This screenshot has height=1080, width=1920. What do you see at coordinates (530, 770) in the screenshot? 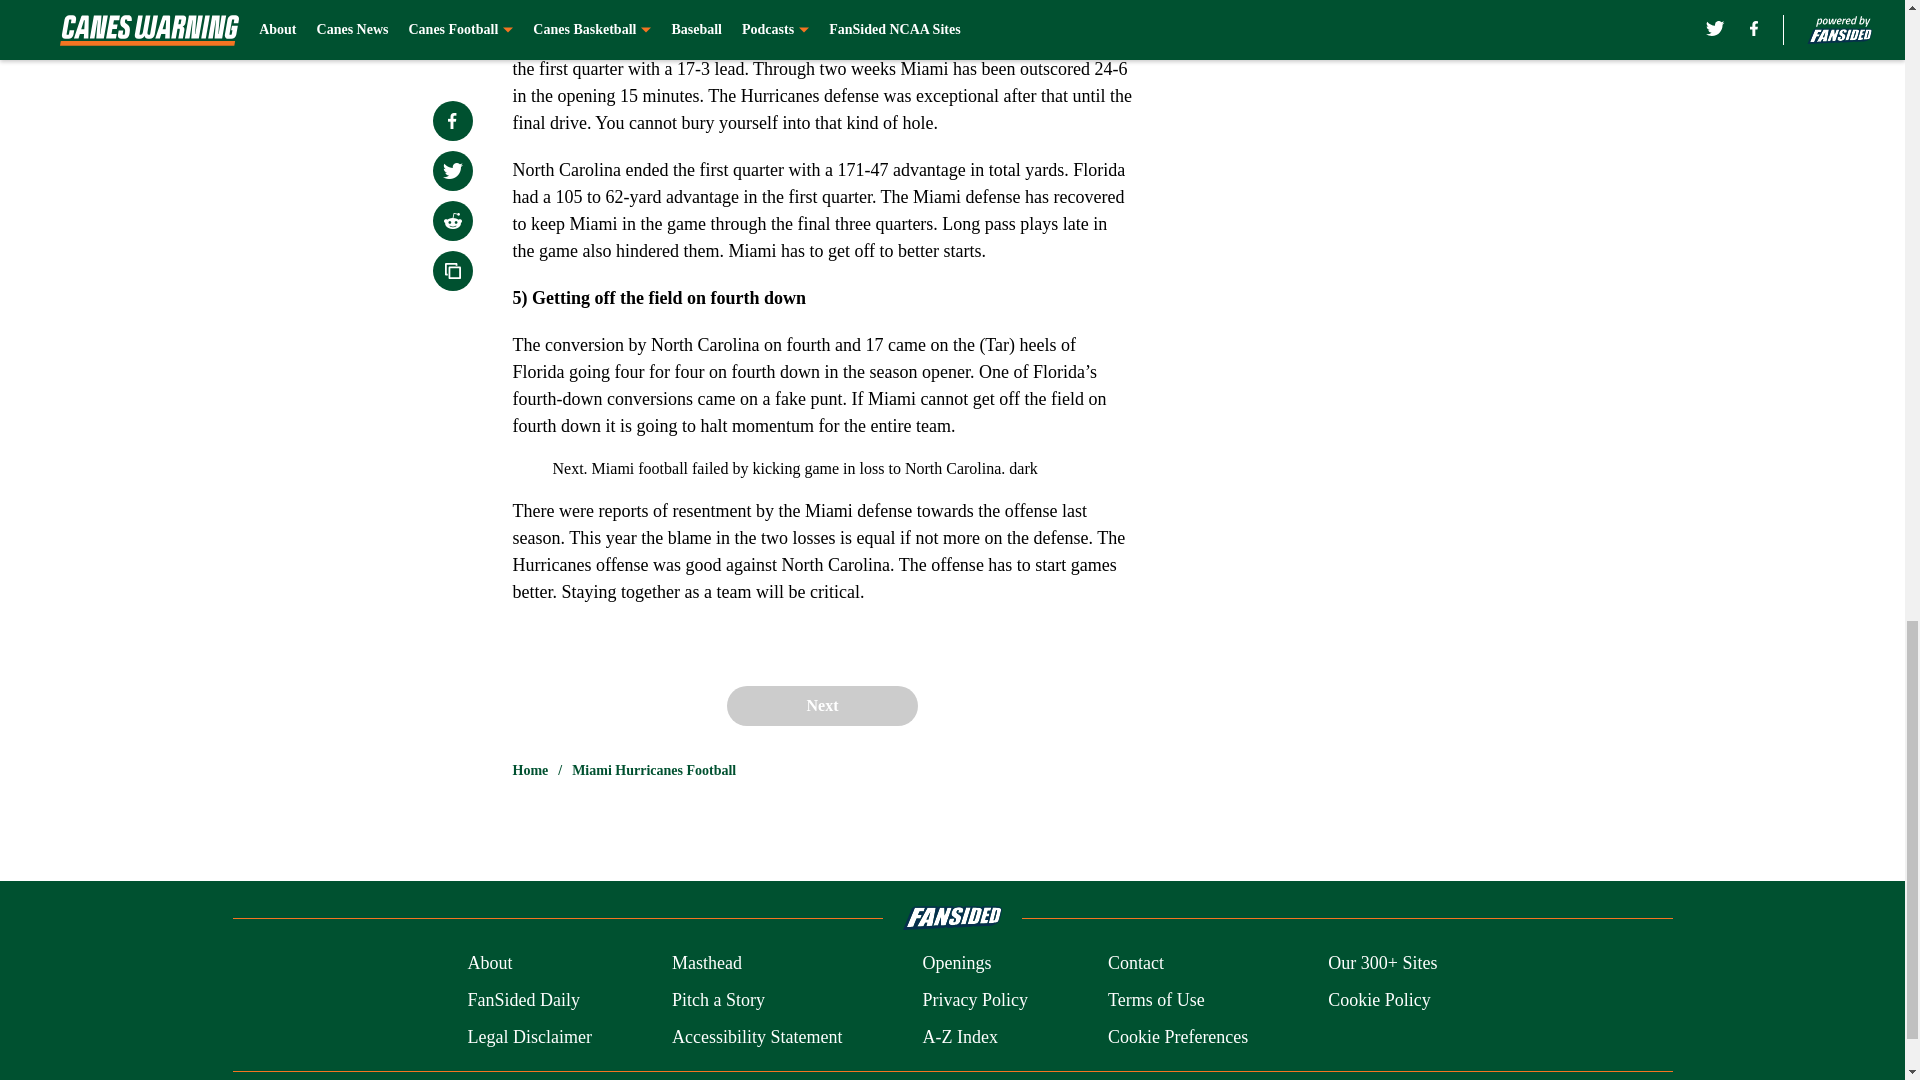
I see `Home` at bounding box center [530, 770].